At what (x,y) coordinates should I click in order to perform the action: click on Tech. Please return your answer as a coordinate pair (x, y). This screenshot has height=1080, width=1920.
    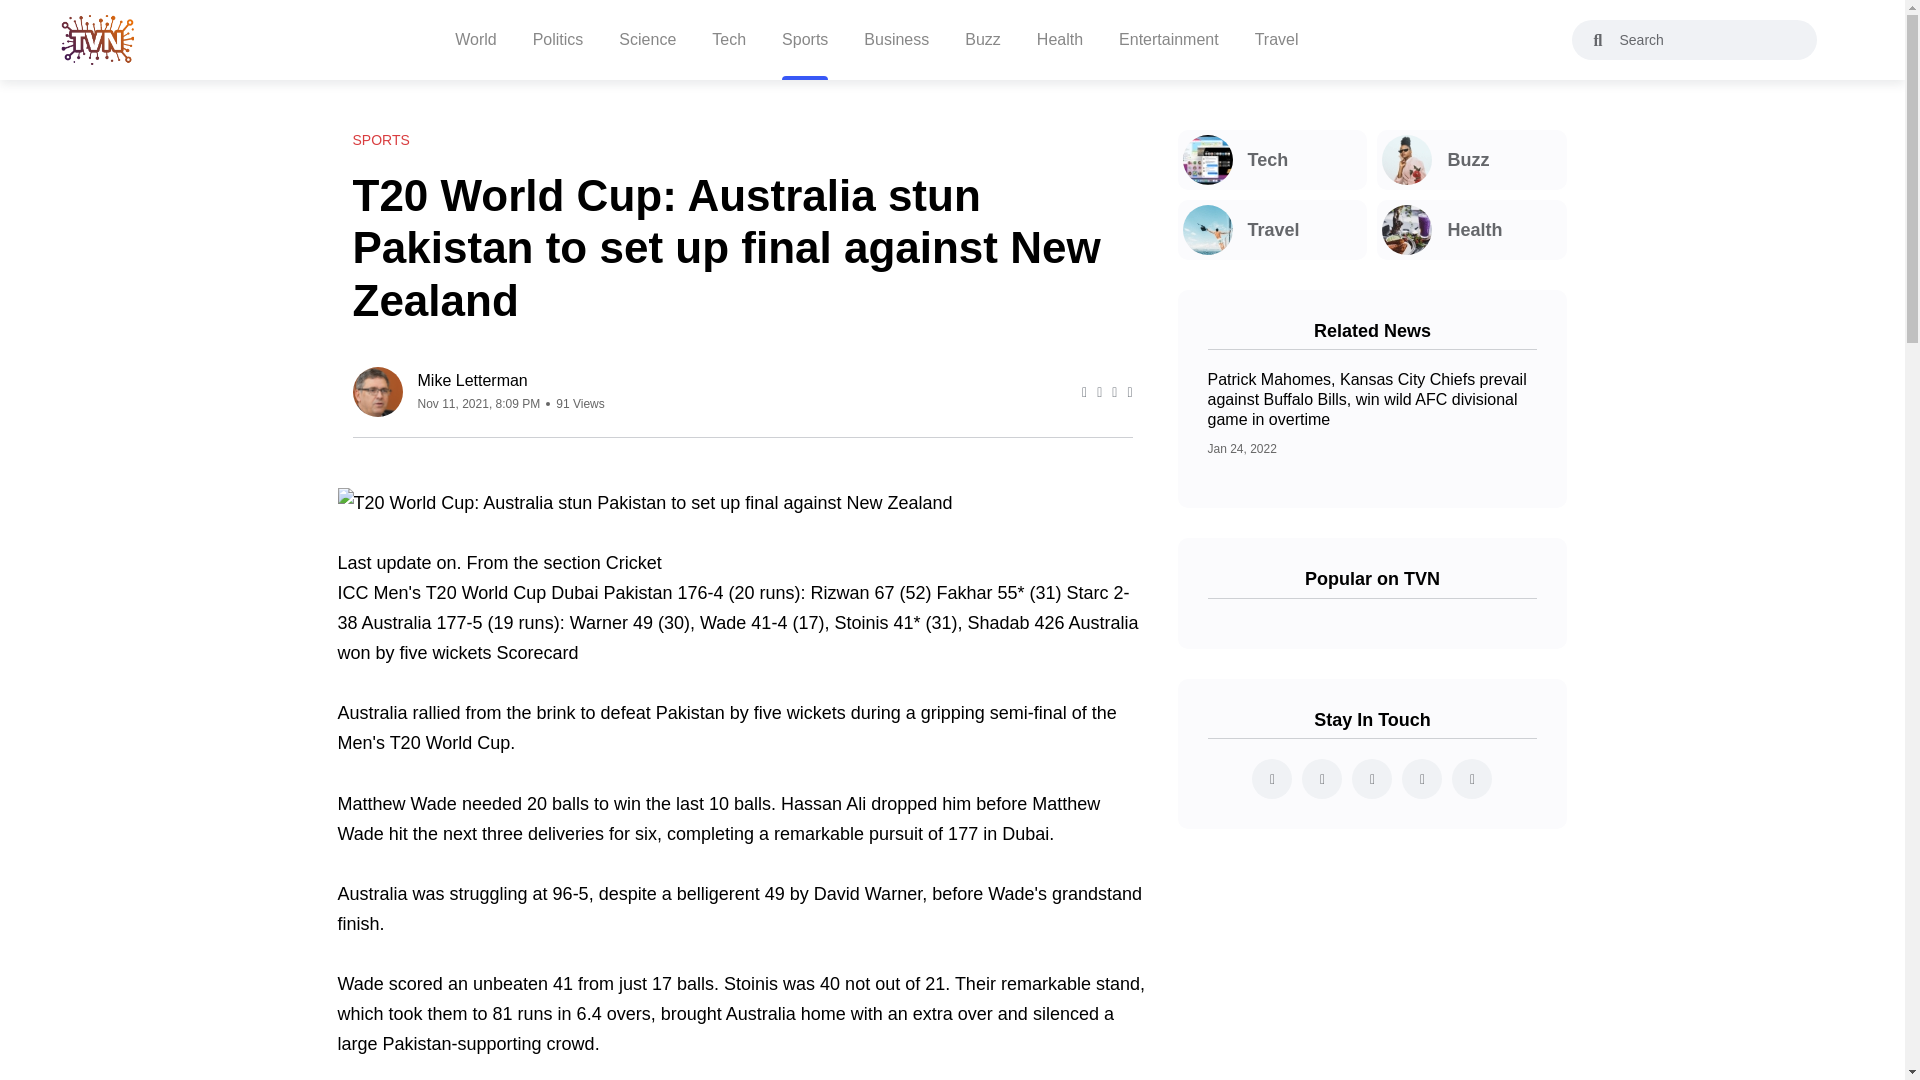
    Looking at the image, I should click on (729, 40).